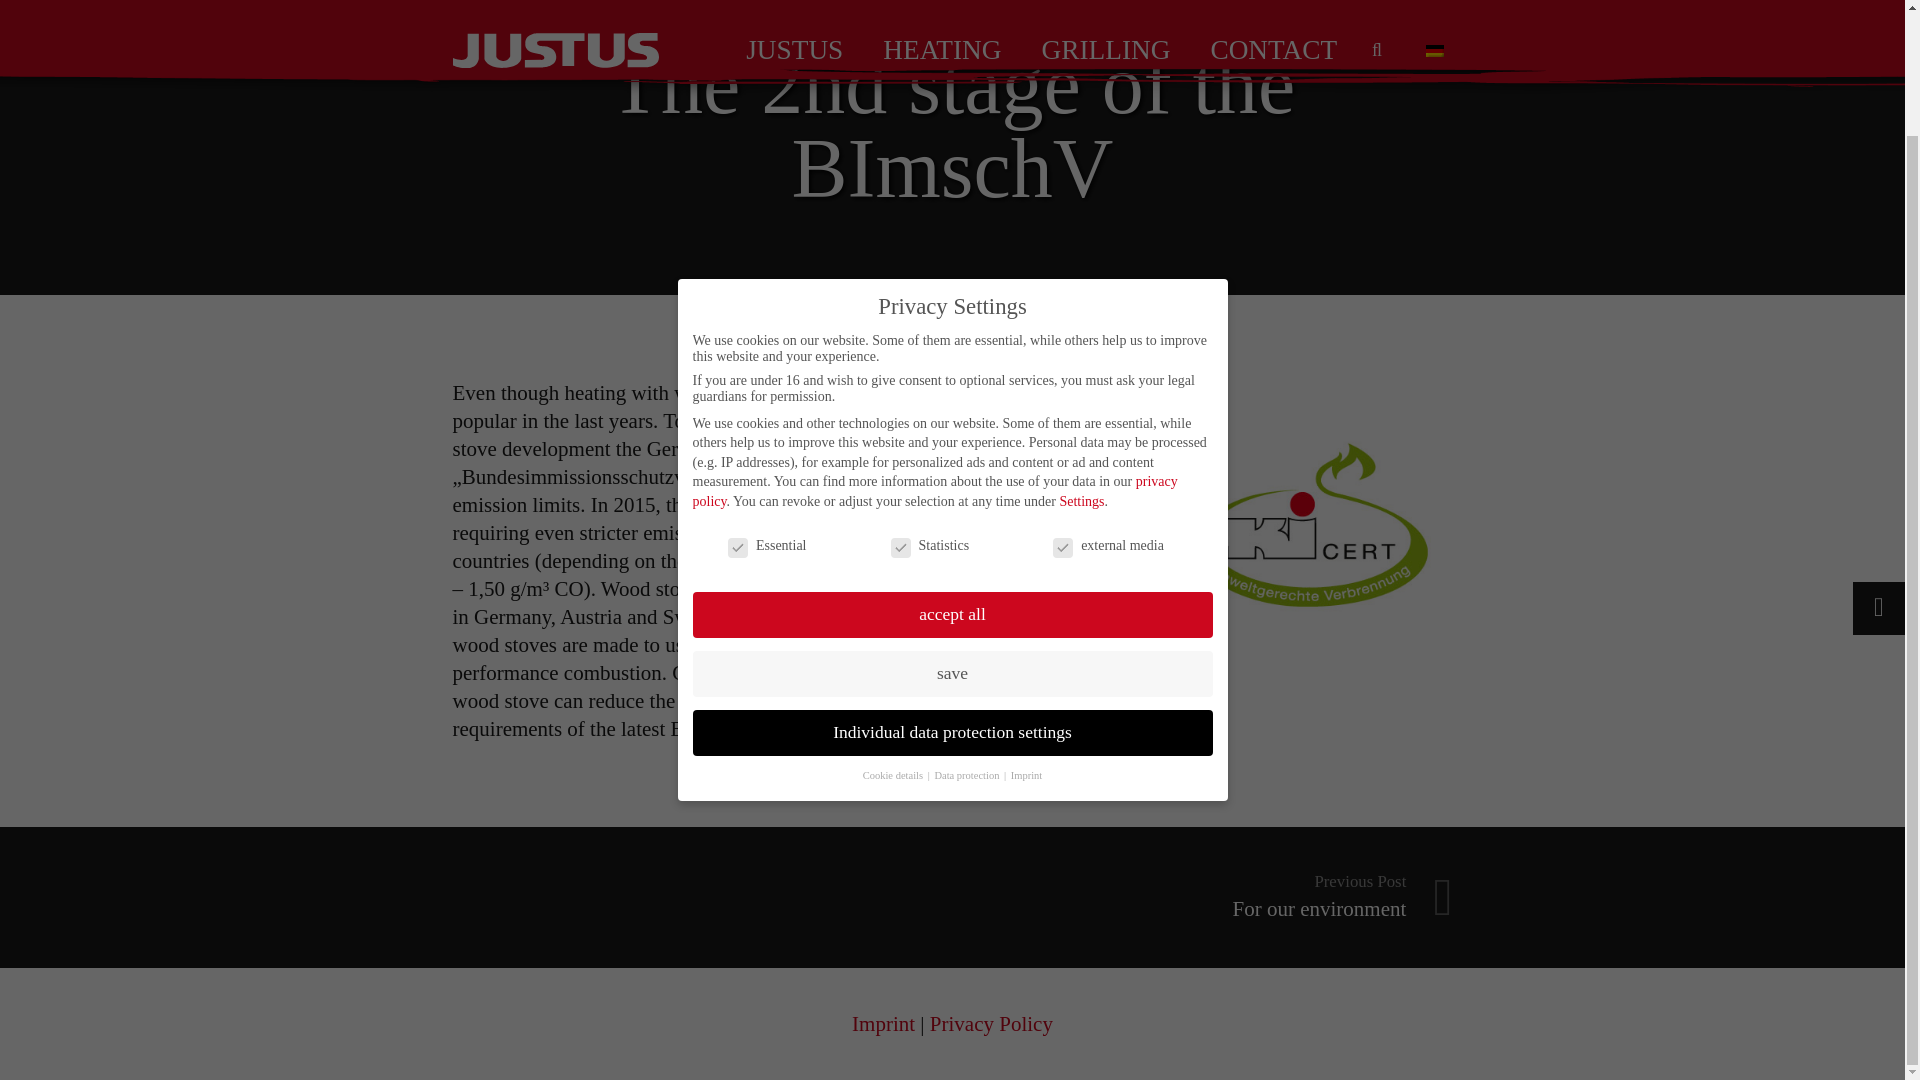 Image resolution: width=1920 pixels, height=1080 pixels. Describe the element at coordinates (1026, 634) in the screenshot. I see `Imprint` at that location.